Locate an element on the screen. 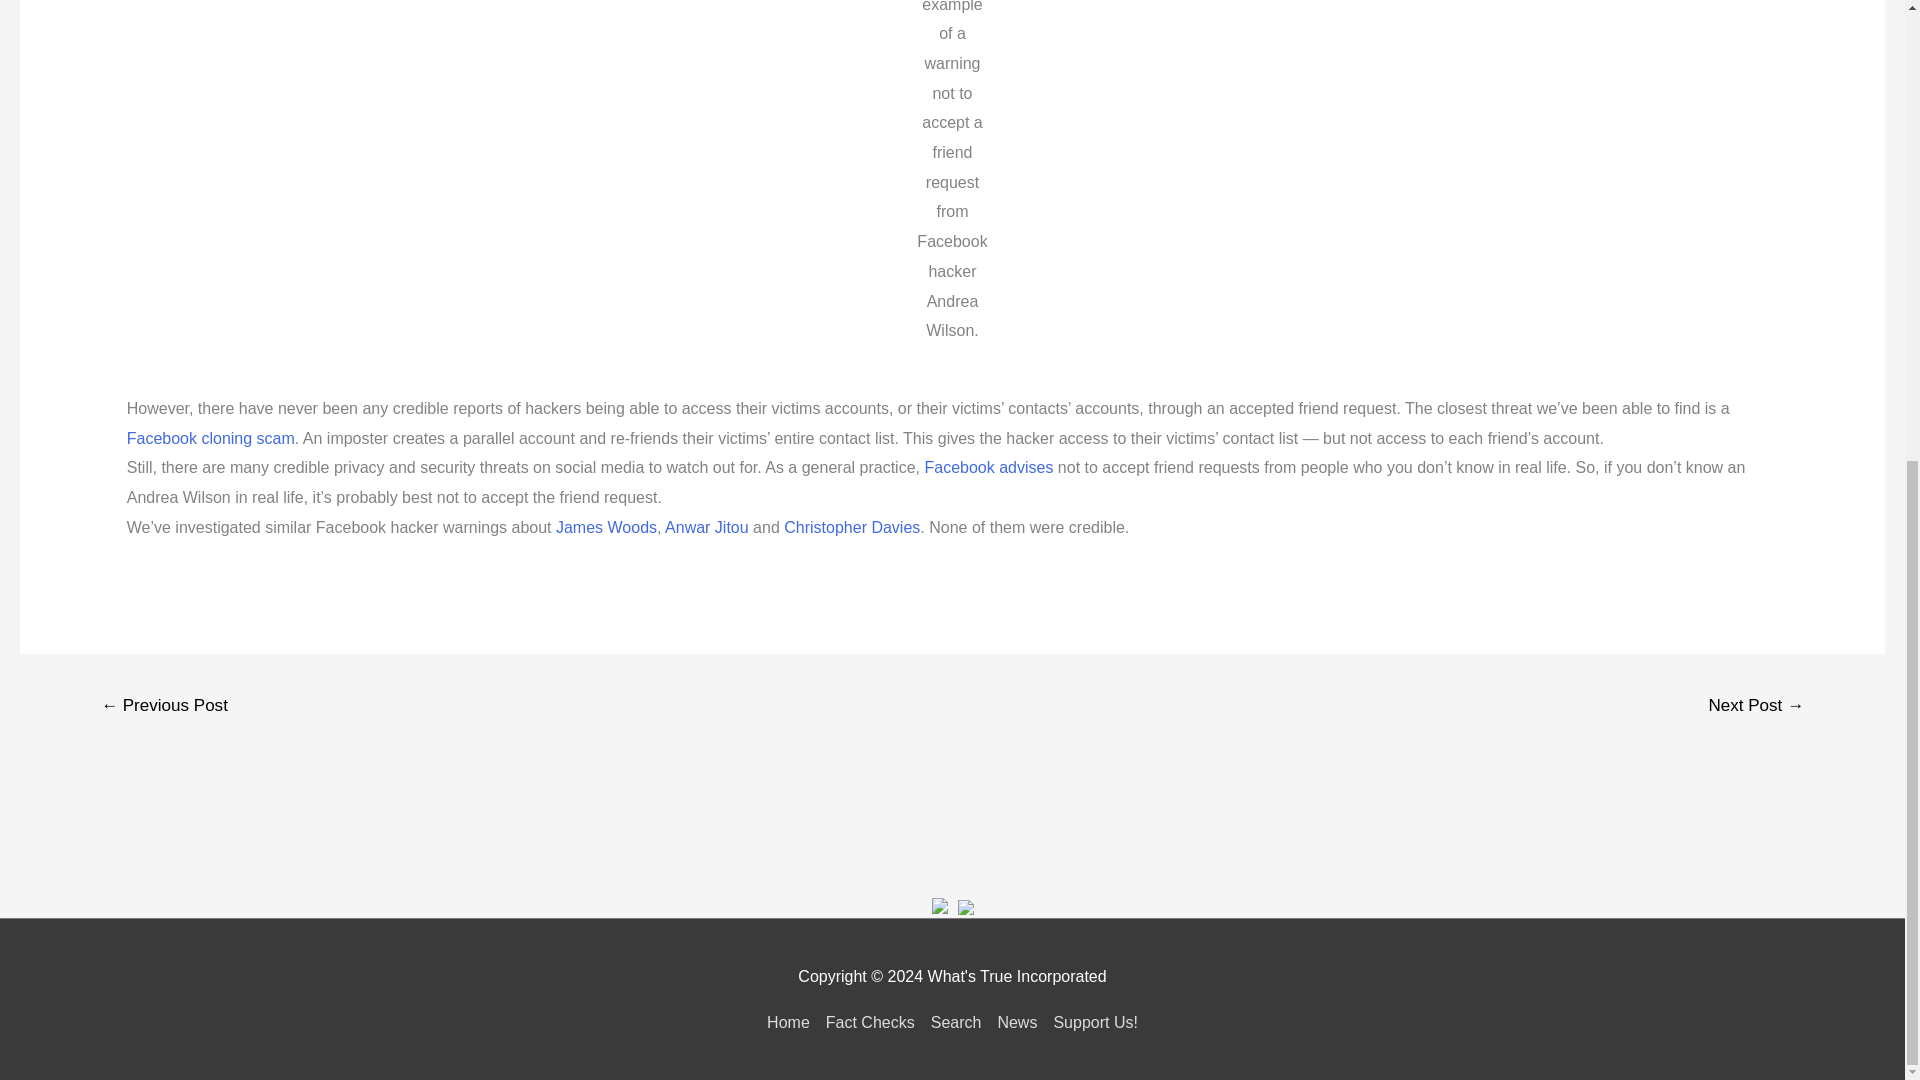  Facebook cloning scam is located at coordinates (210, 438).